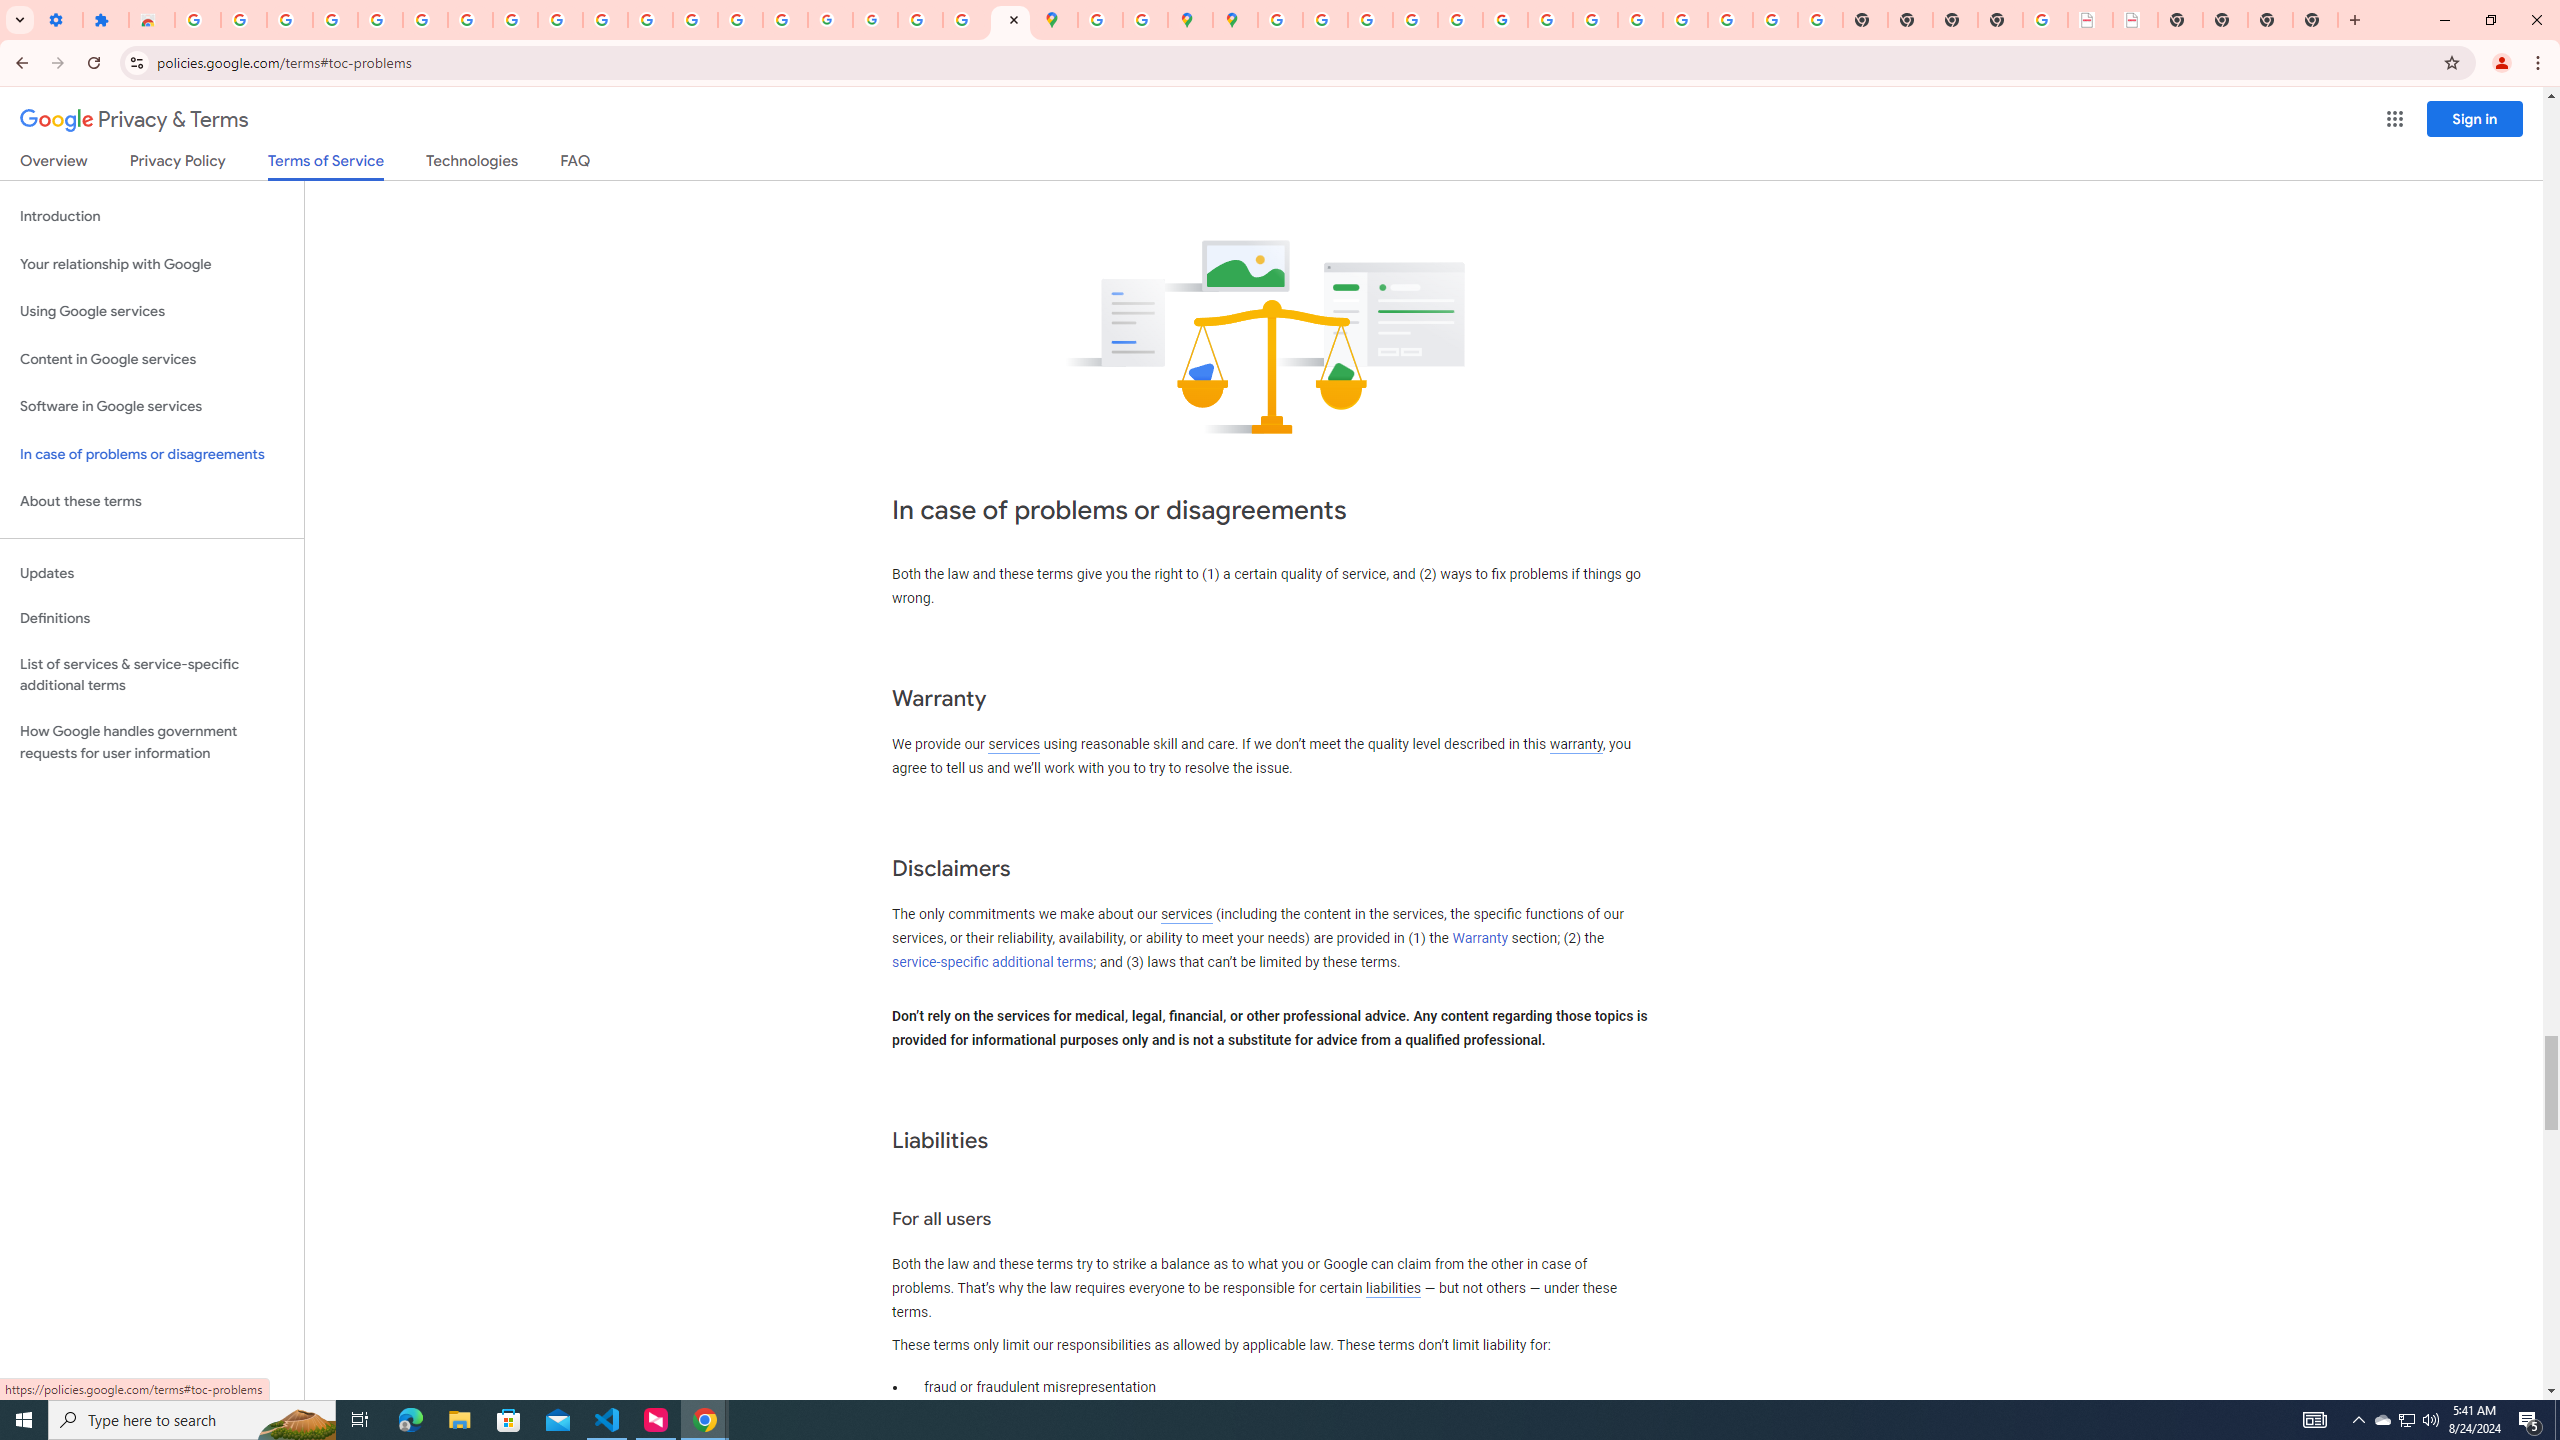  What do you see at coordinates (152, 312) in the screenshot?
I see `Using Google services` at bounding box center [152, 312].